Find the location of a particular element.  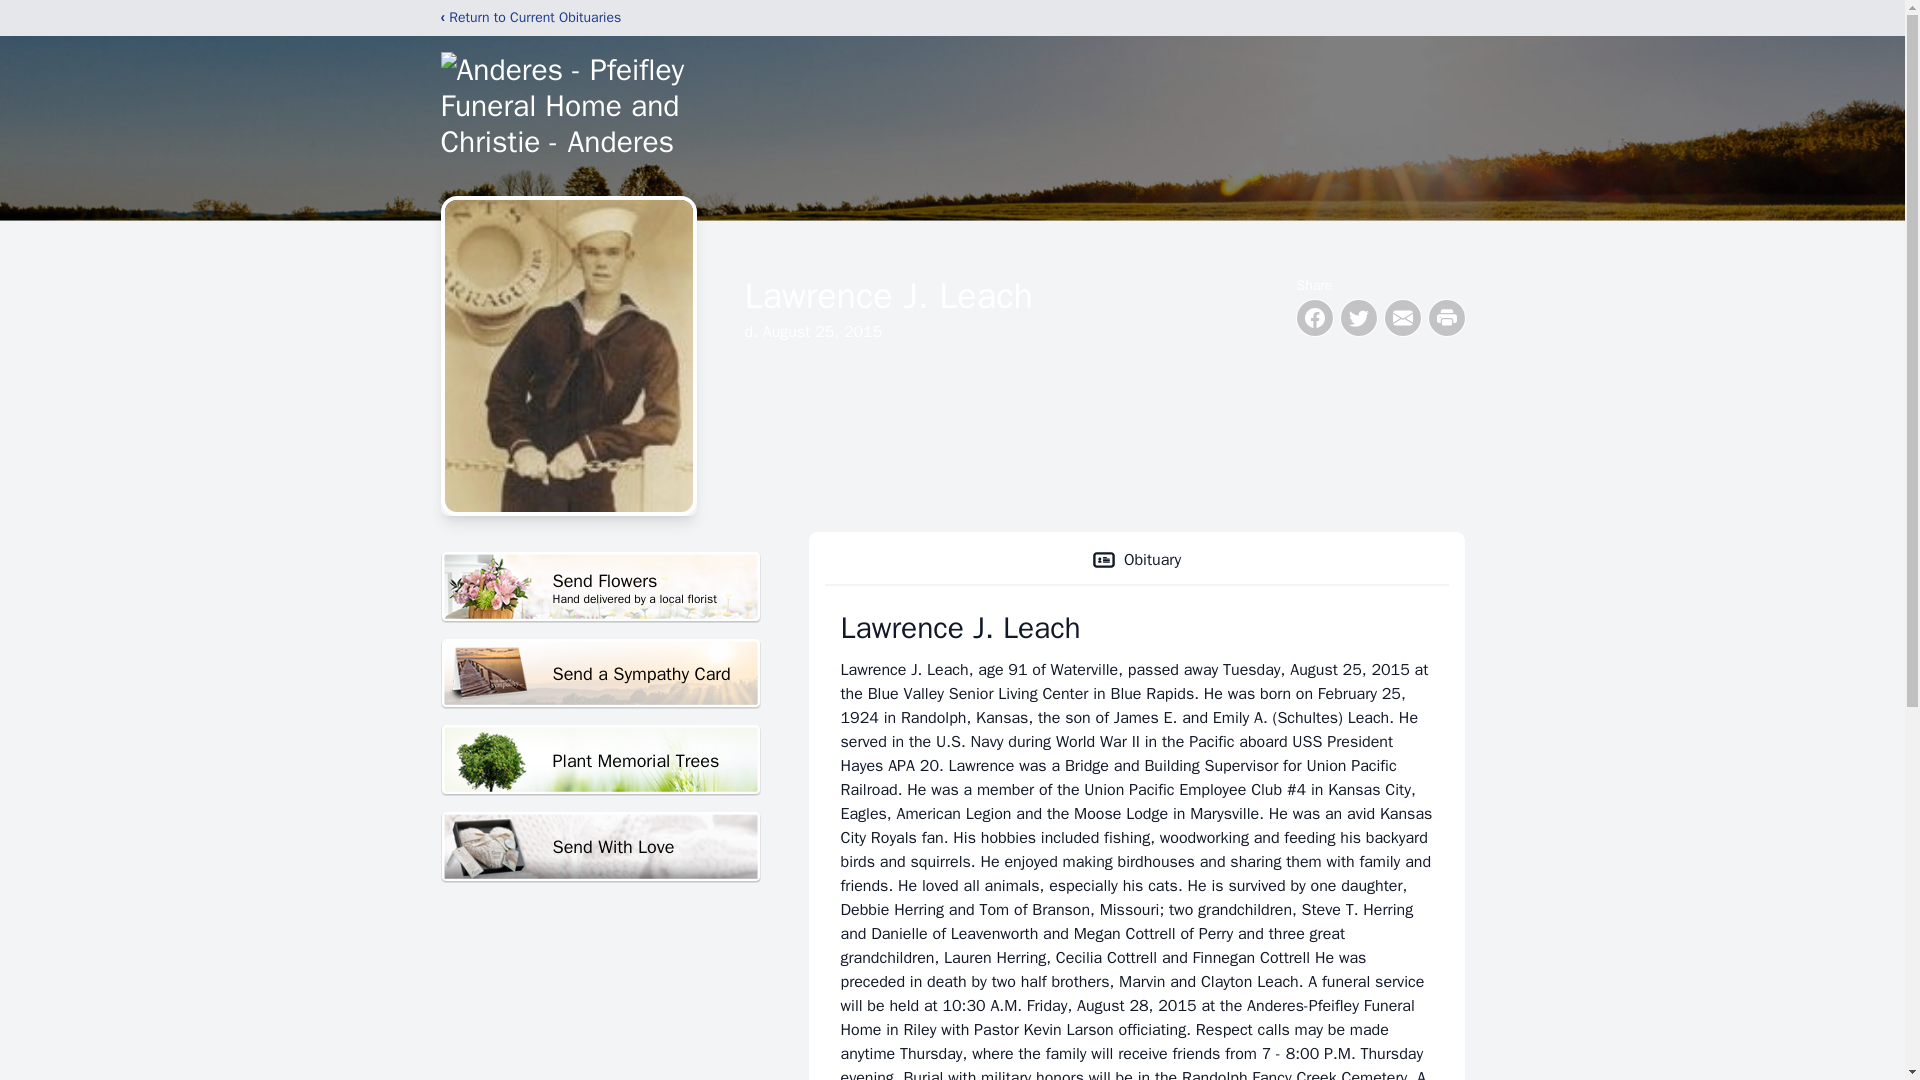

Send With Love is located at coordinates (600, 587).